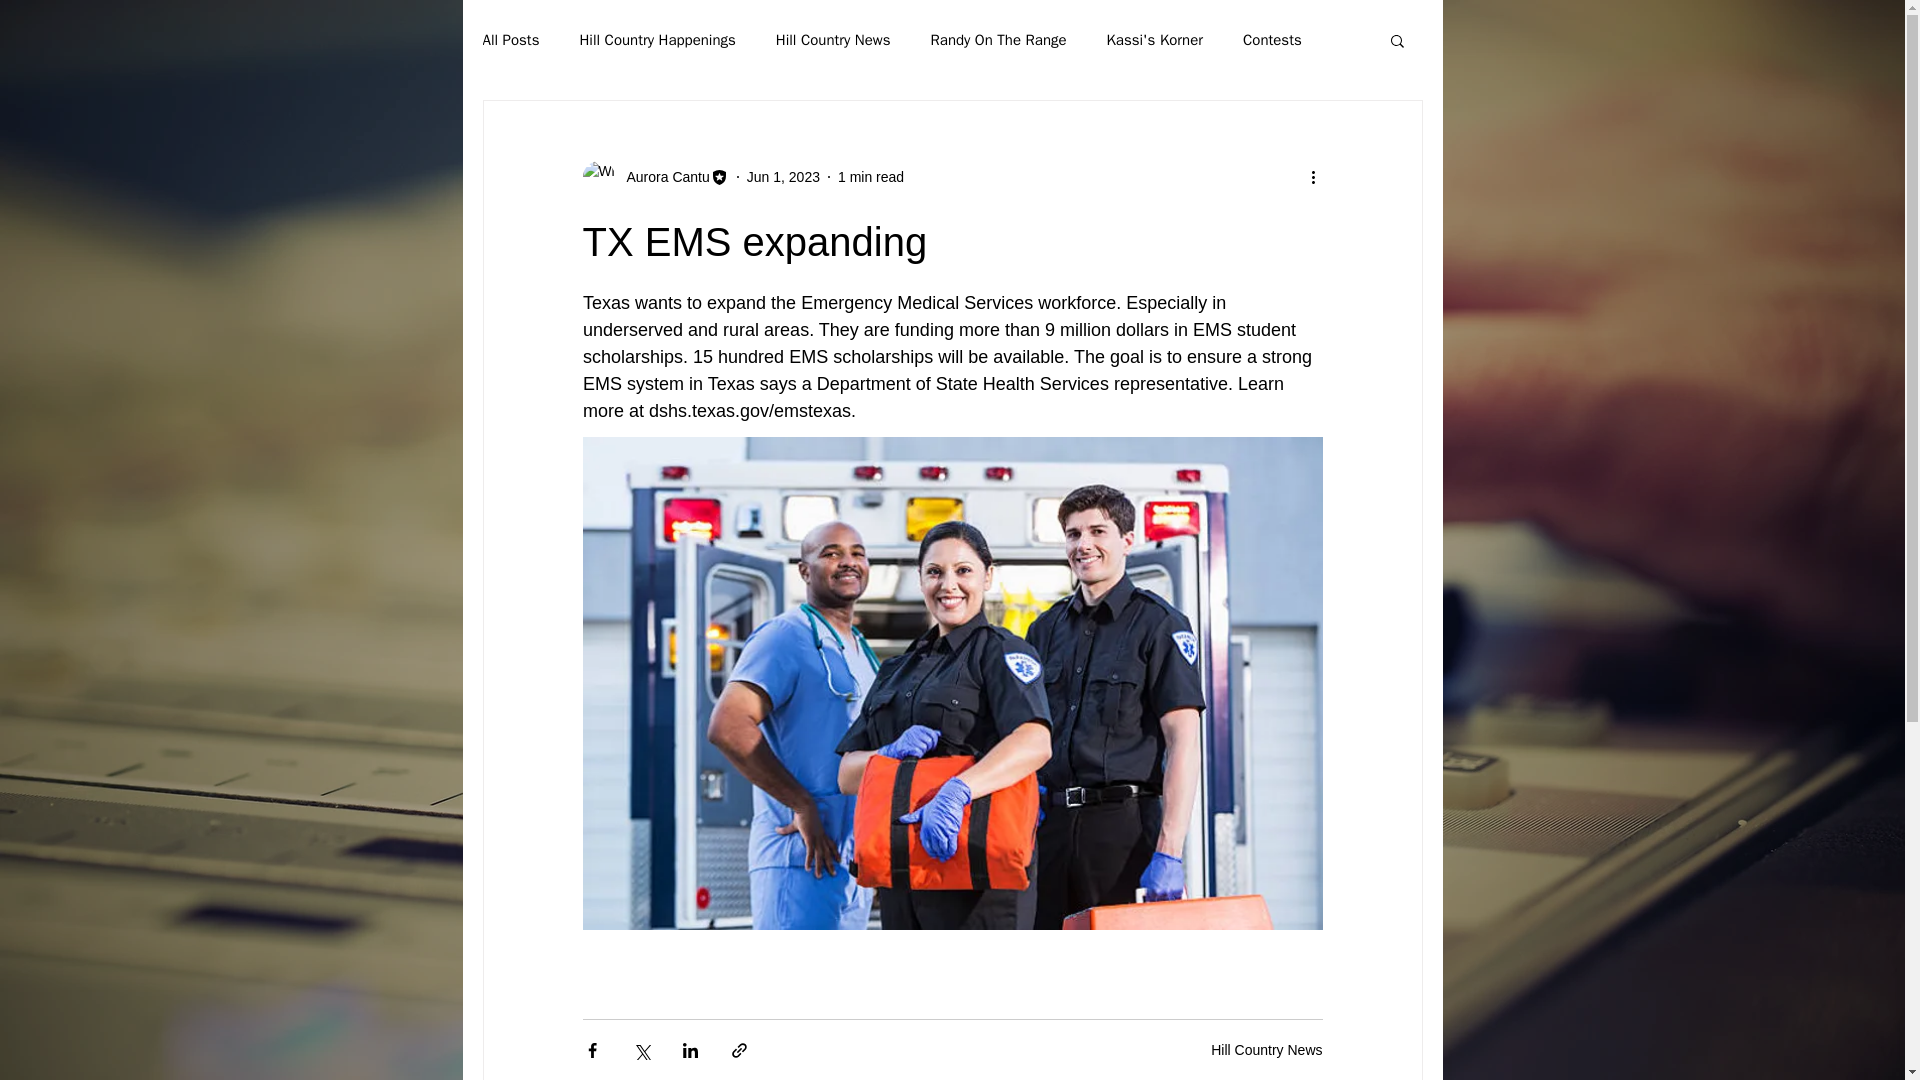 This screenshot has width=1920, height=1080. What do you see at coordinates (782, 176) in the screenshot?
I see `Jun 1, 2023` at bounding box center [782, 176].